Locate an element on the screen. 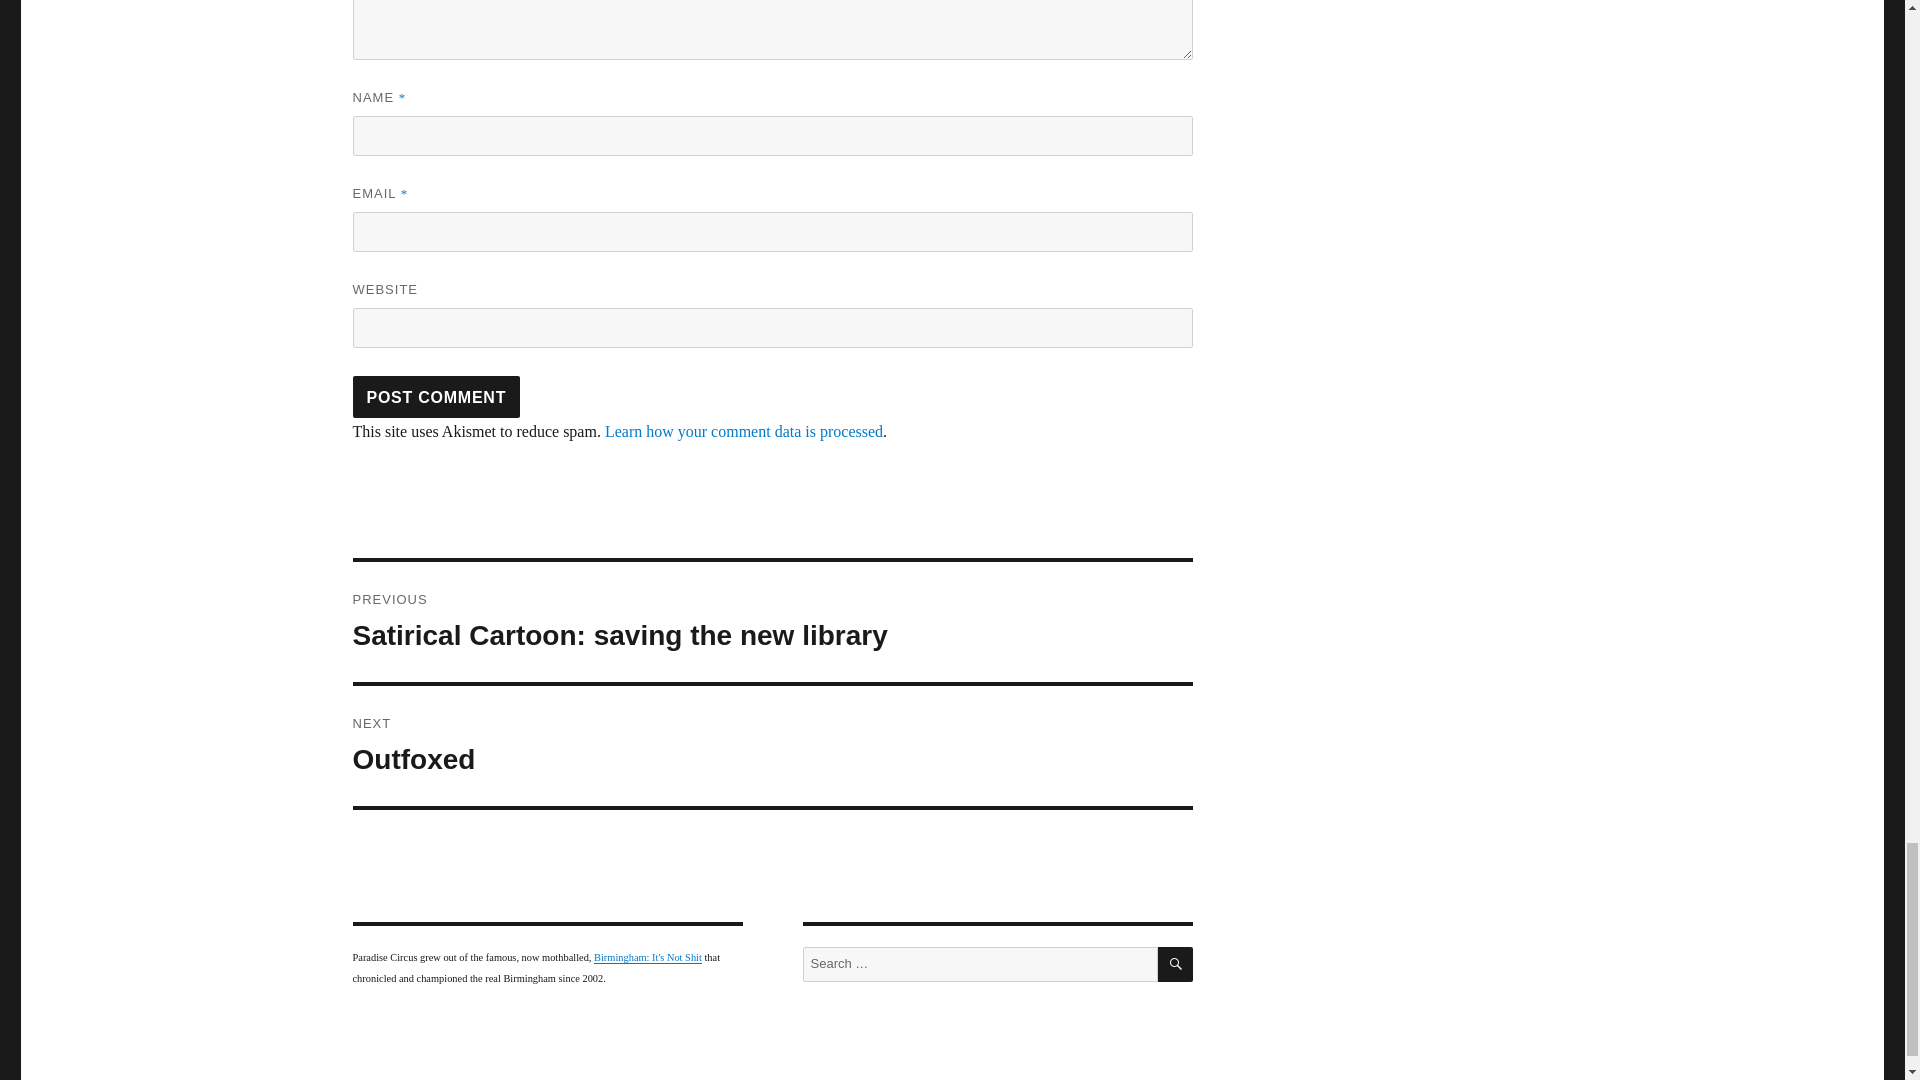 This screenshot has width=1920, height=1080. Birmingham: It's Not Shit is located at coordinates (436, 396).